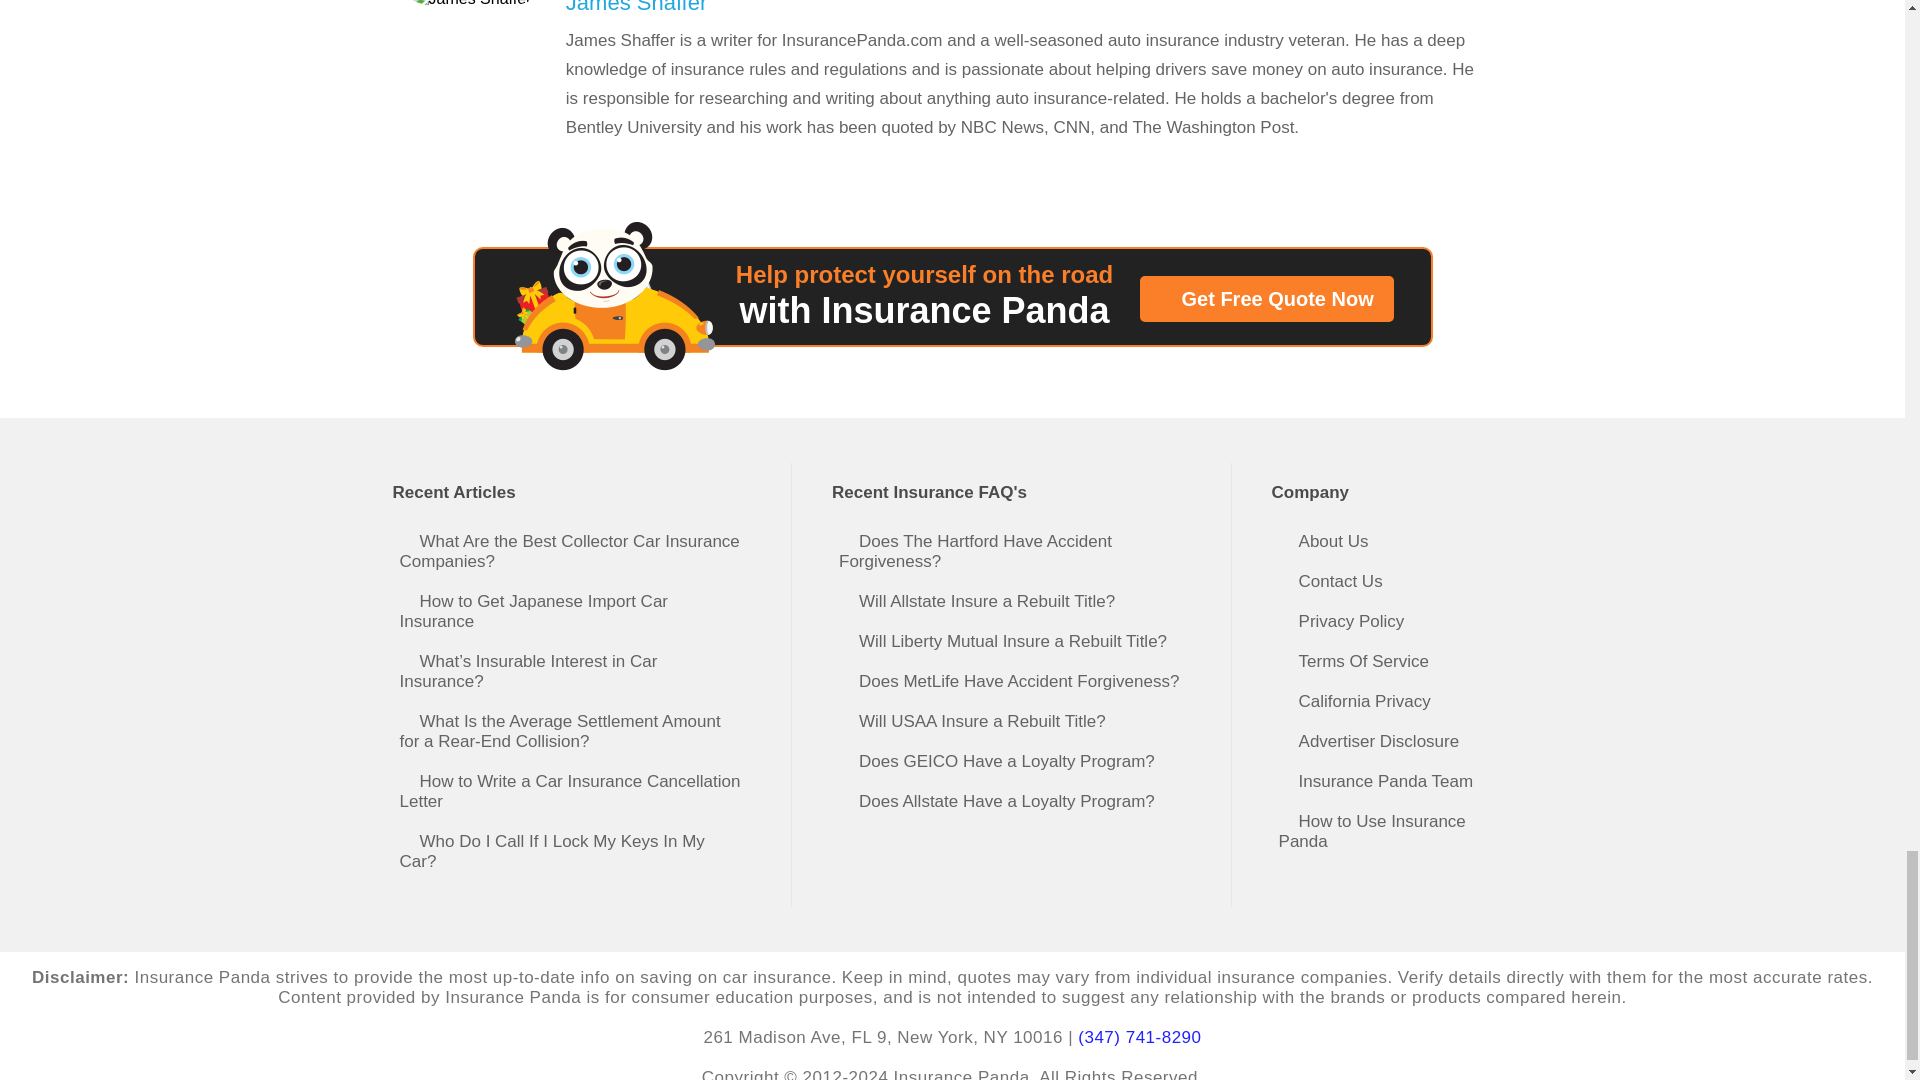 Image resolution: width=1920 pixels, height=1080 pixels. What do you see at coordinates (1266, 298) in the screenshot?
I see `Get Free Quote Now` at bounding box center [1266, 298].